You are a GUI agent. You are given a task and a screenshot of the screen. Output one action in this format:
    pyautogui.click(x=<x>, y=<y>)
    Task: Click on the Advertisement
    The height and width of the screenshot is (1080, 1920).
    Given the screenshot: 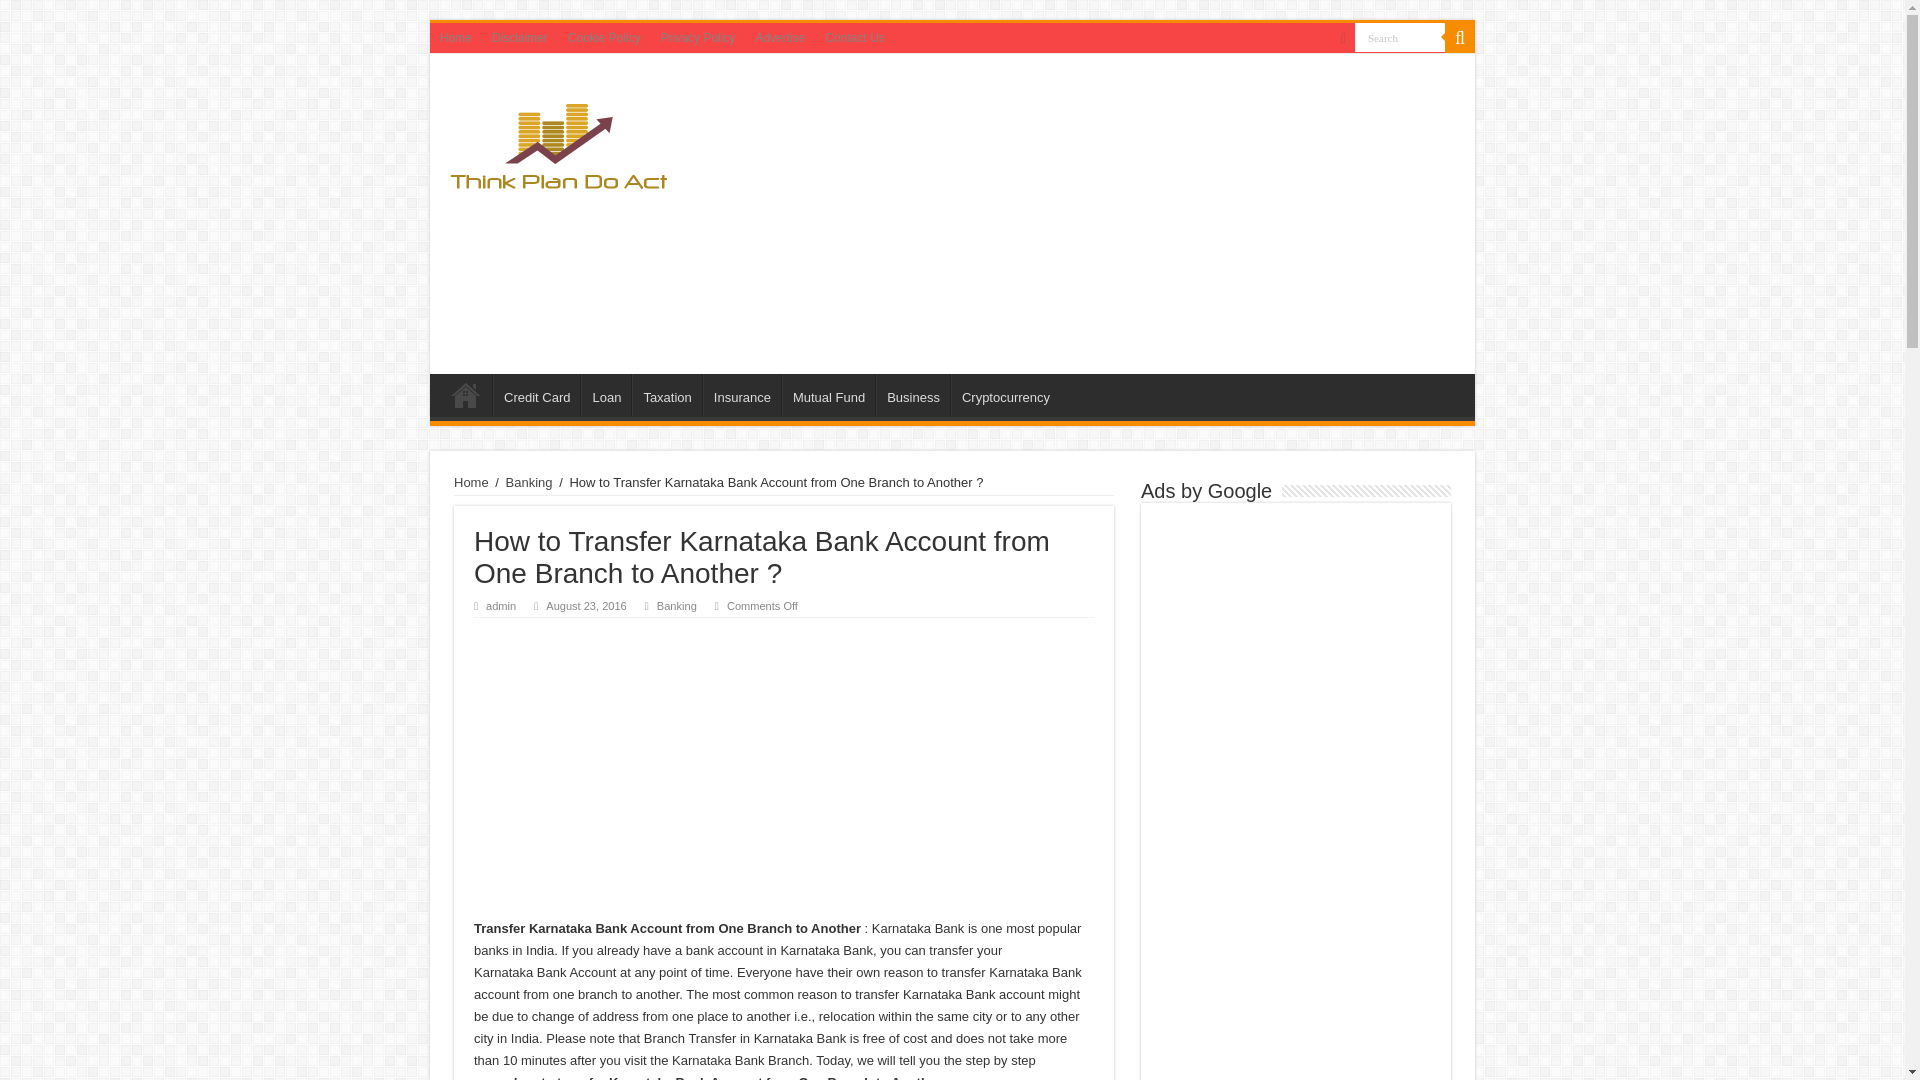 What is the action you would take?
    pyautogui.click(x=1095, y=214)
    